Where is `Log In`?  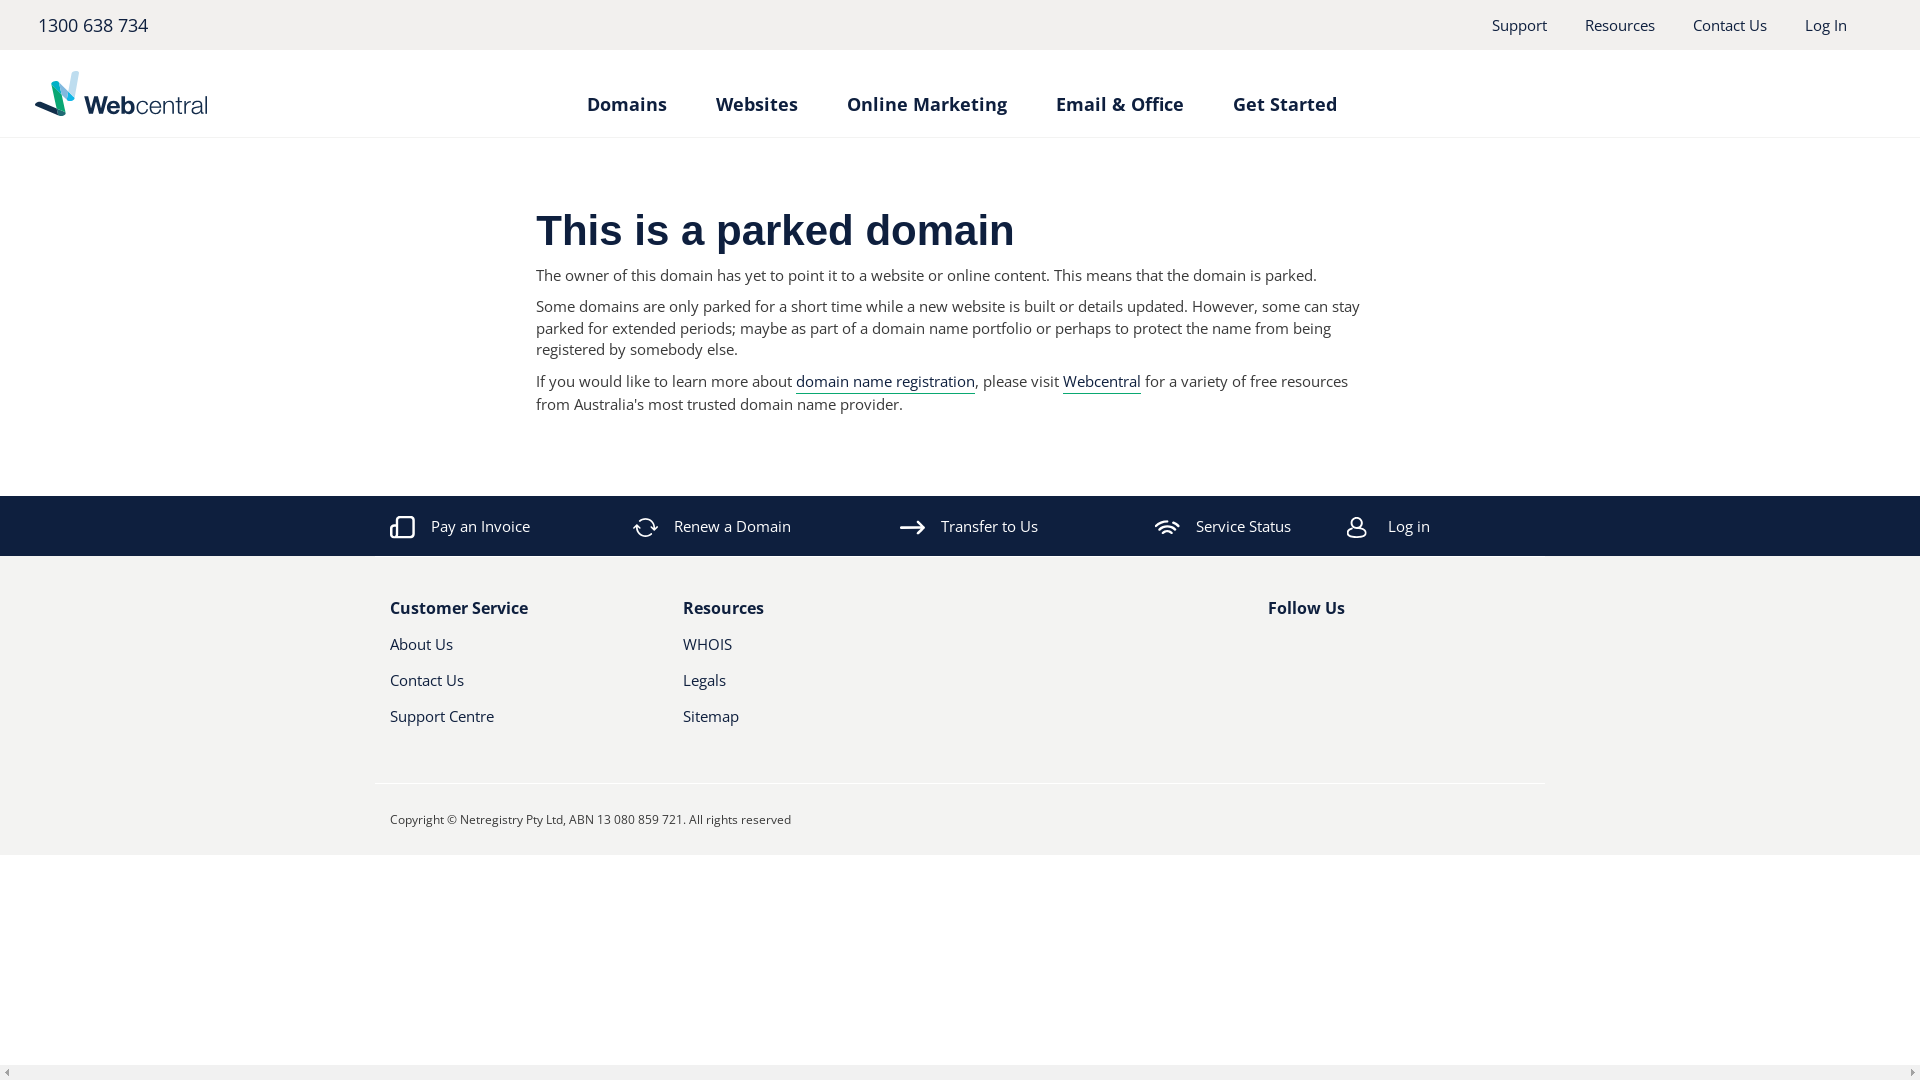 Log In is located at coordinates (1826, 25).